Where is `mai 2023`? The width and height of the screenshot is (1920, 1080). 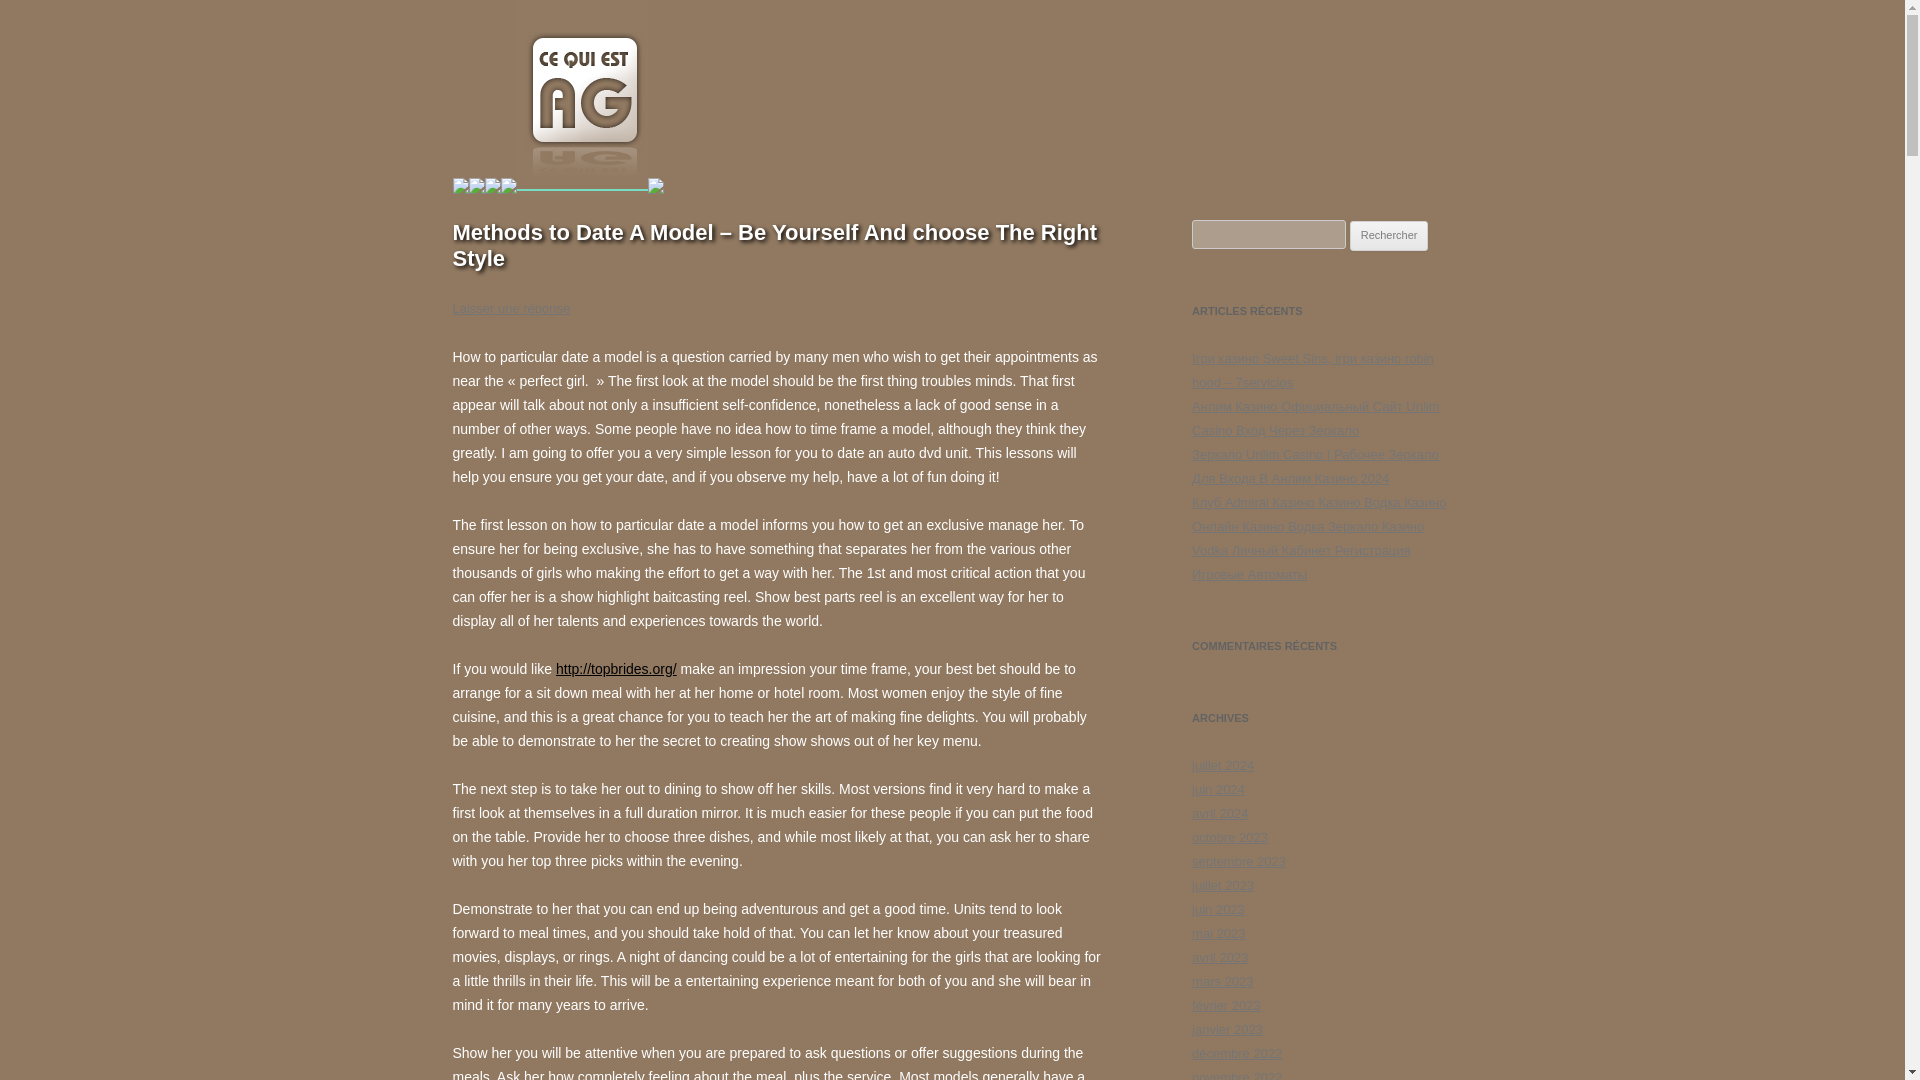
mai 2023 is located at coordinates (1218, 932).